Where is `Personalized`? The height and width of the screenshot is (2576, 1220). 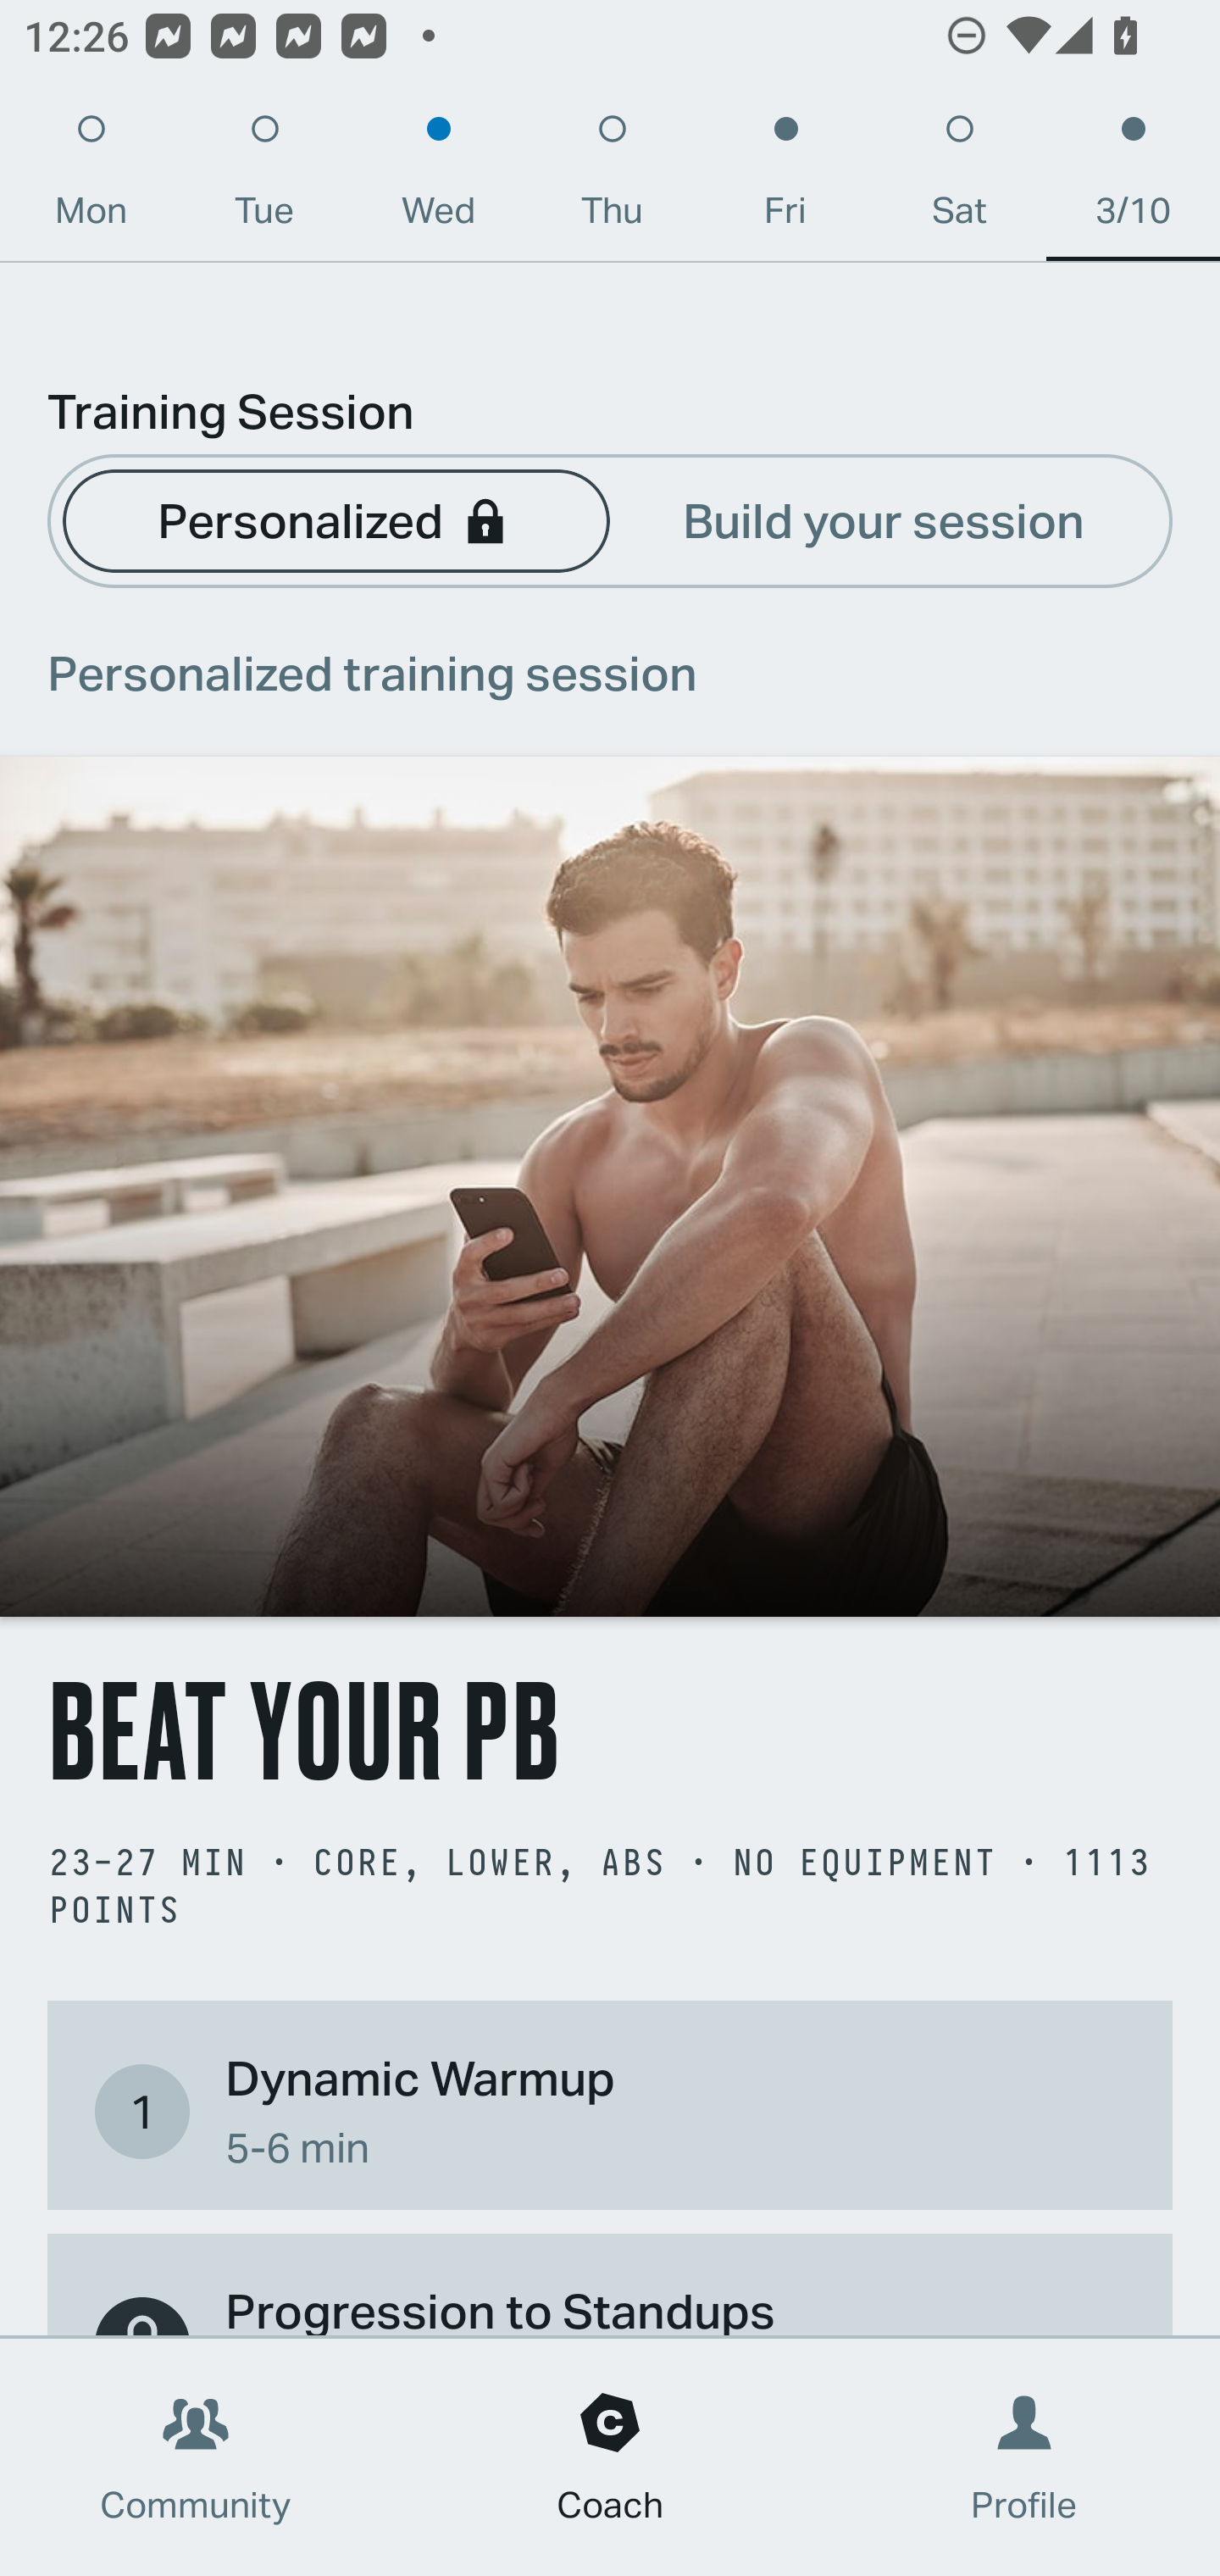
Personalized is located at coordinates (335, 519).